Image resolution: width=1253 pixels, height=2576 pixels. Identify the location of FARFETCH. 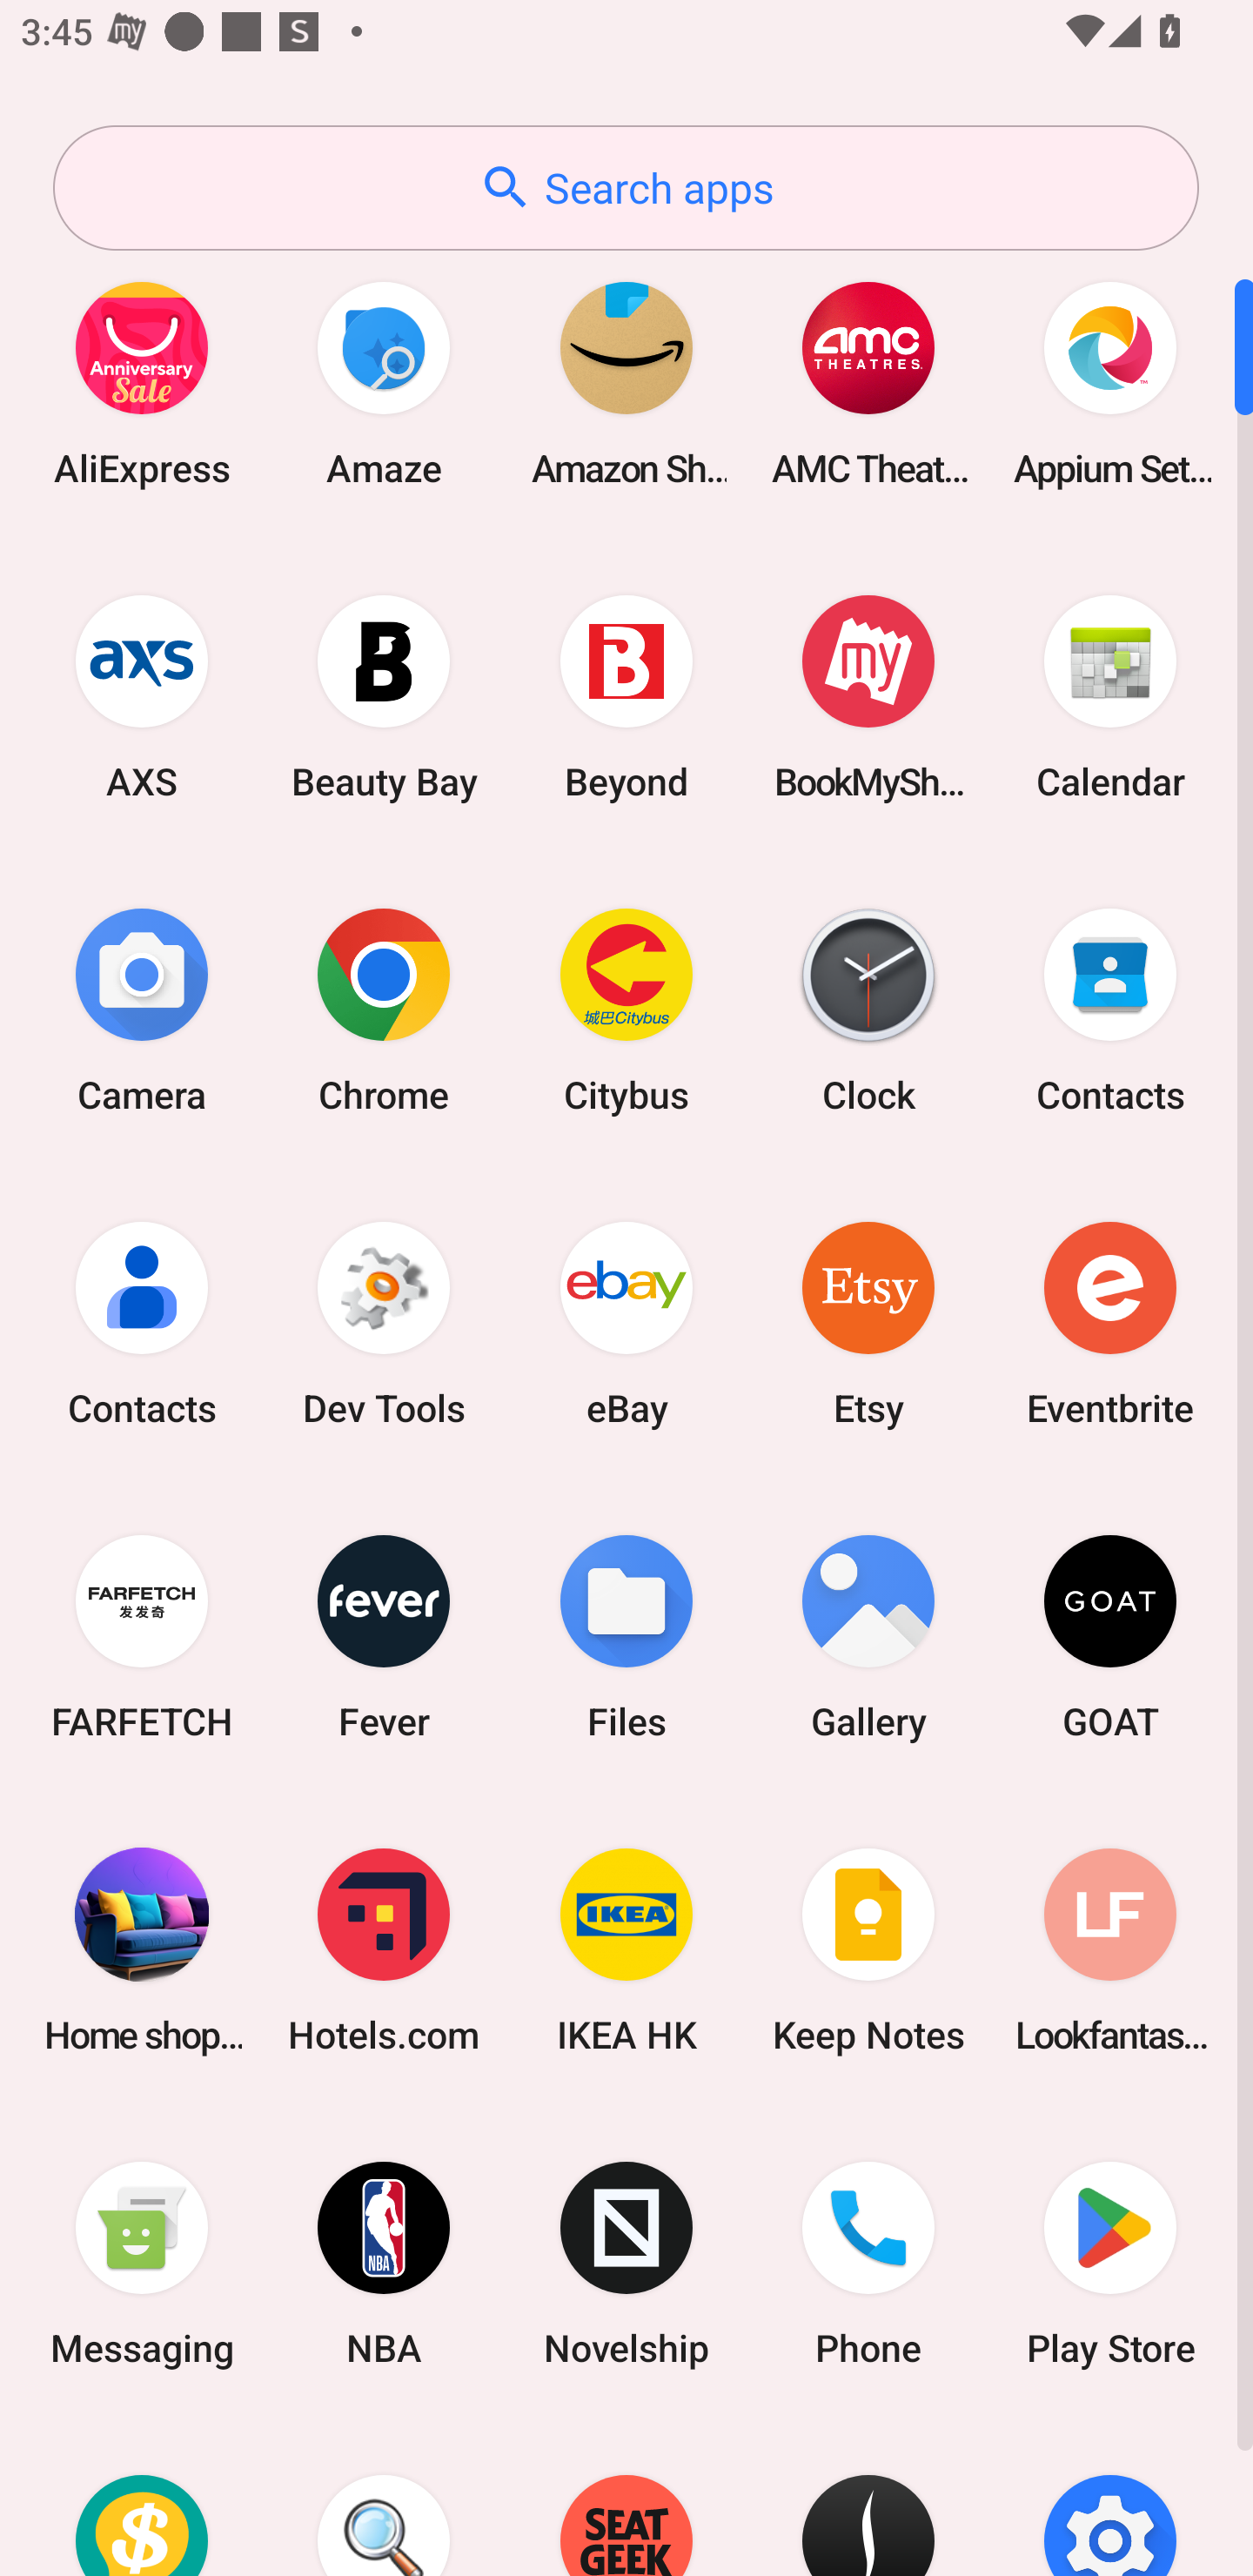
(142, 1636).